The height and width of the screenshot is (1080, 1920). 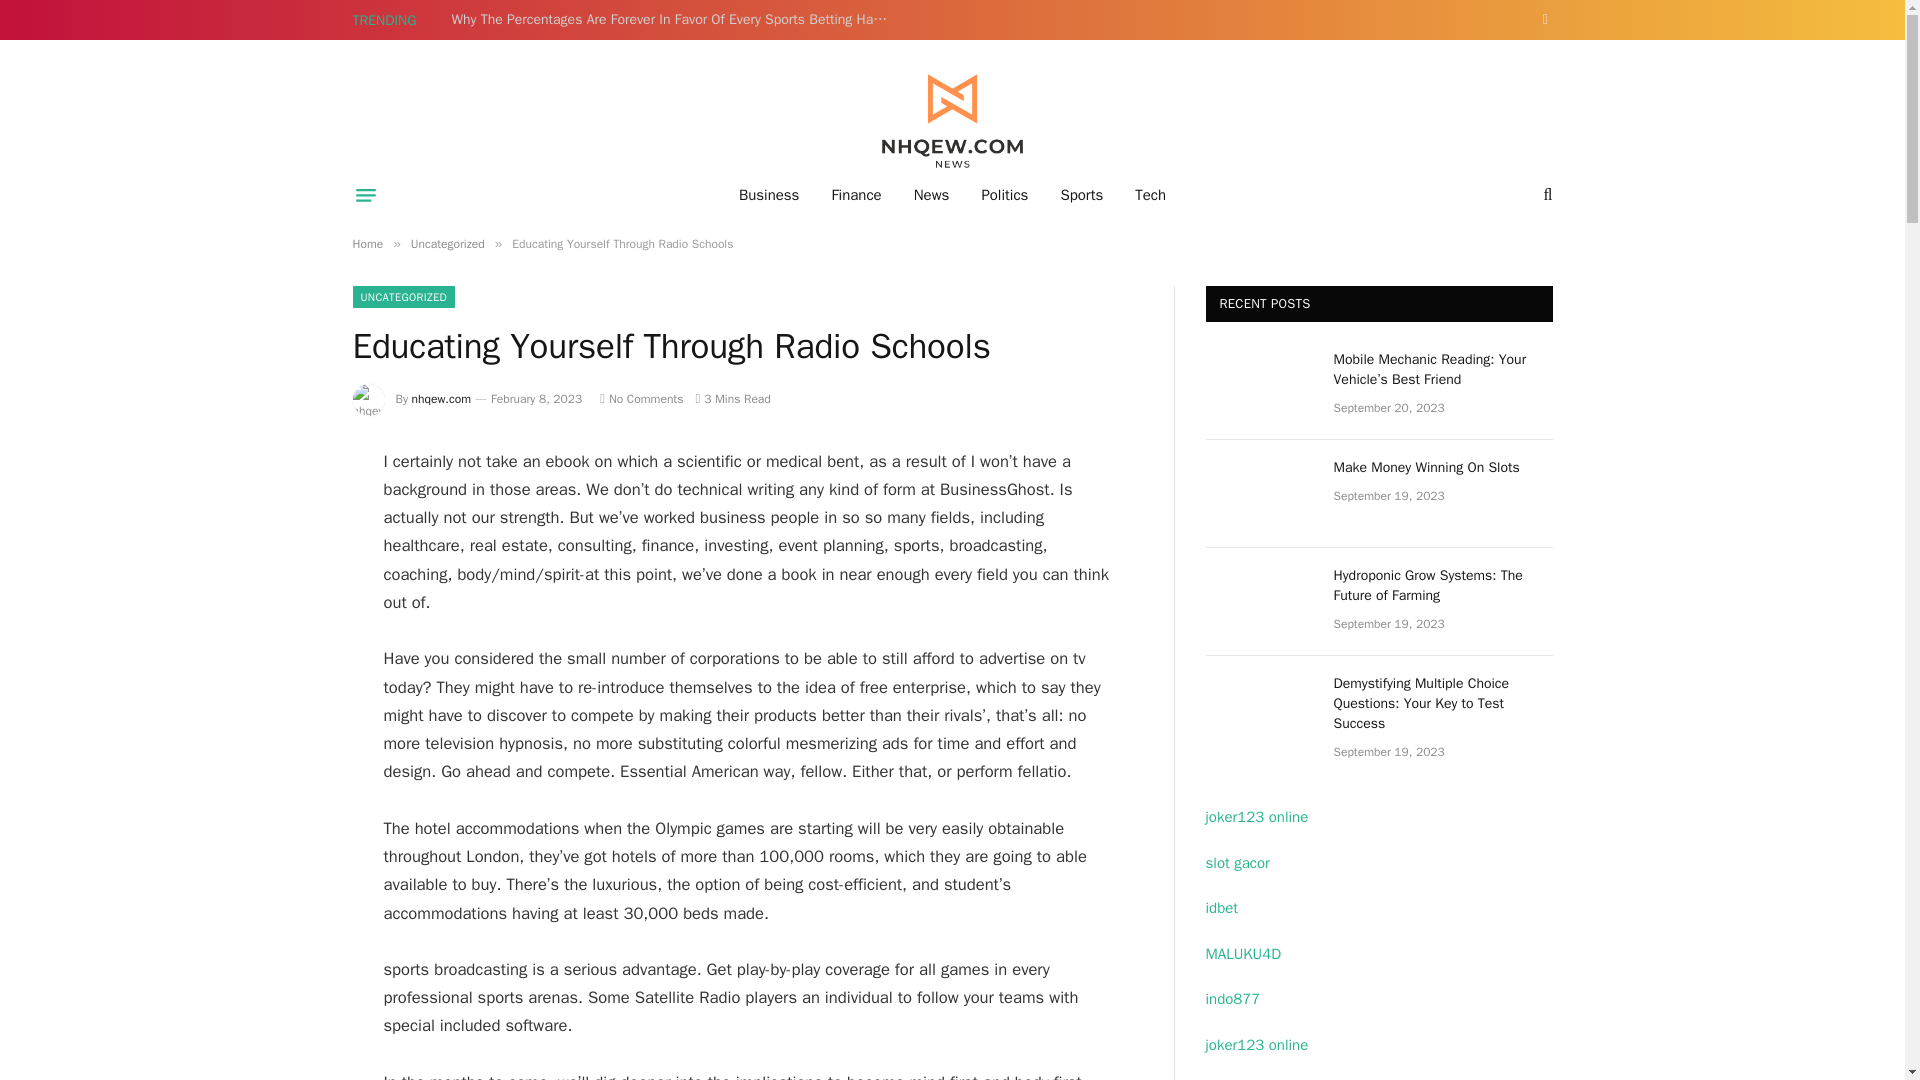 What do you see at coordinates (770, 194) in the screenshot?
I see `Business` at bounding box center [770, 194].